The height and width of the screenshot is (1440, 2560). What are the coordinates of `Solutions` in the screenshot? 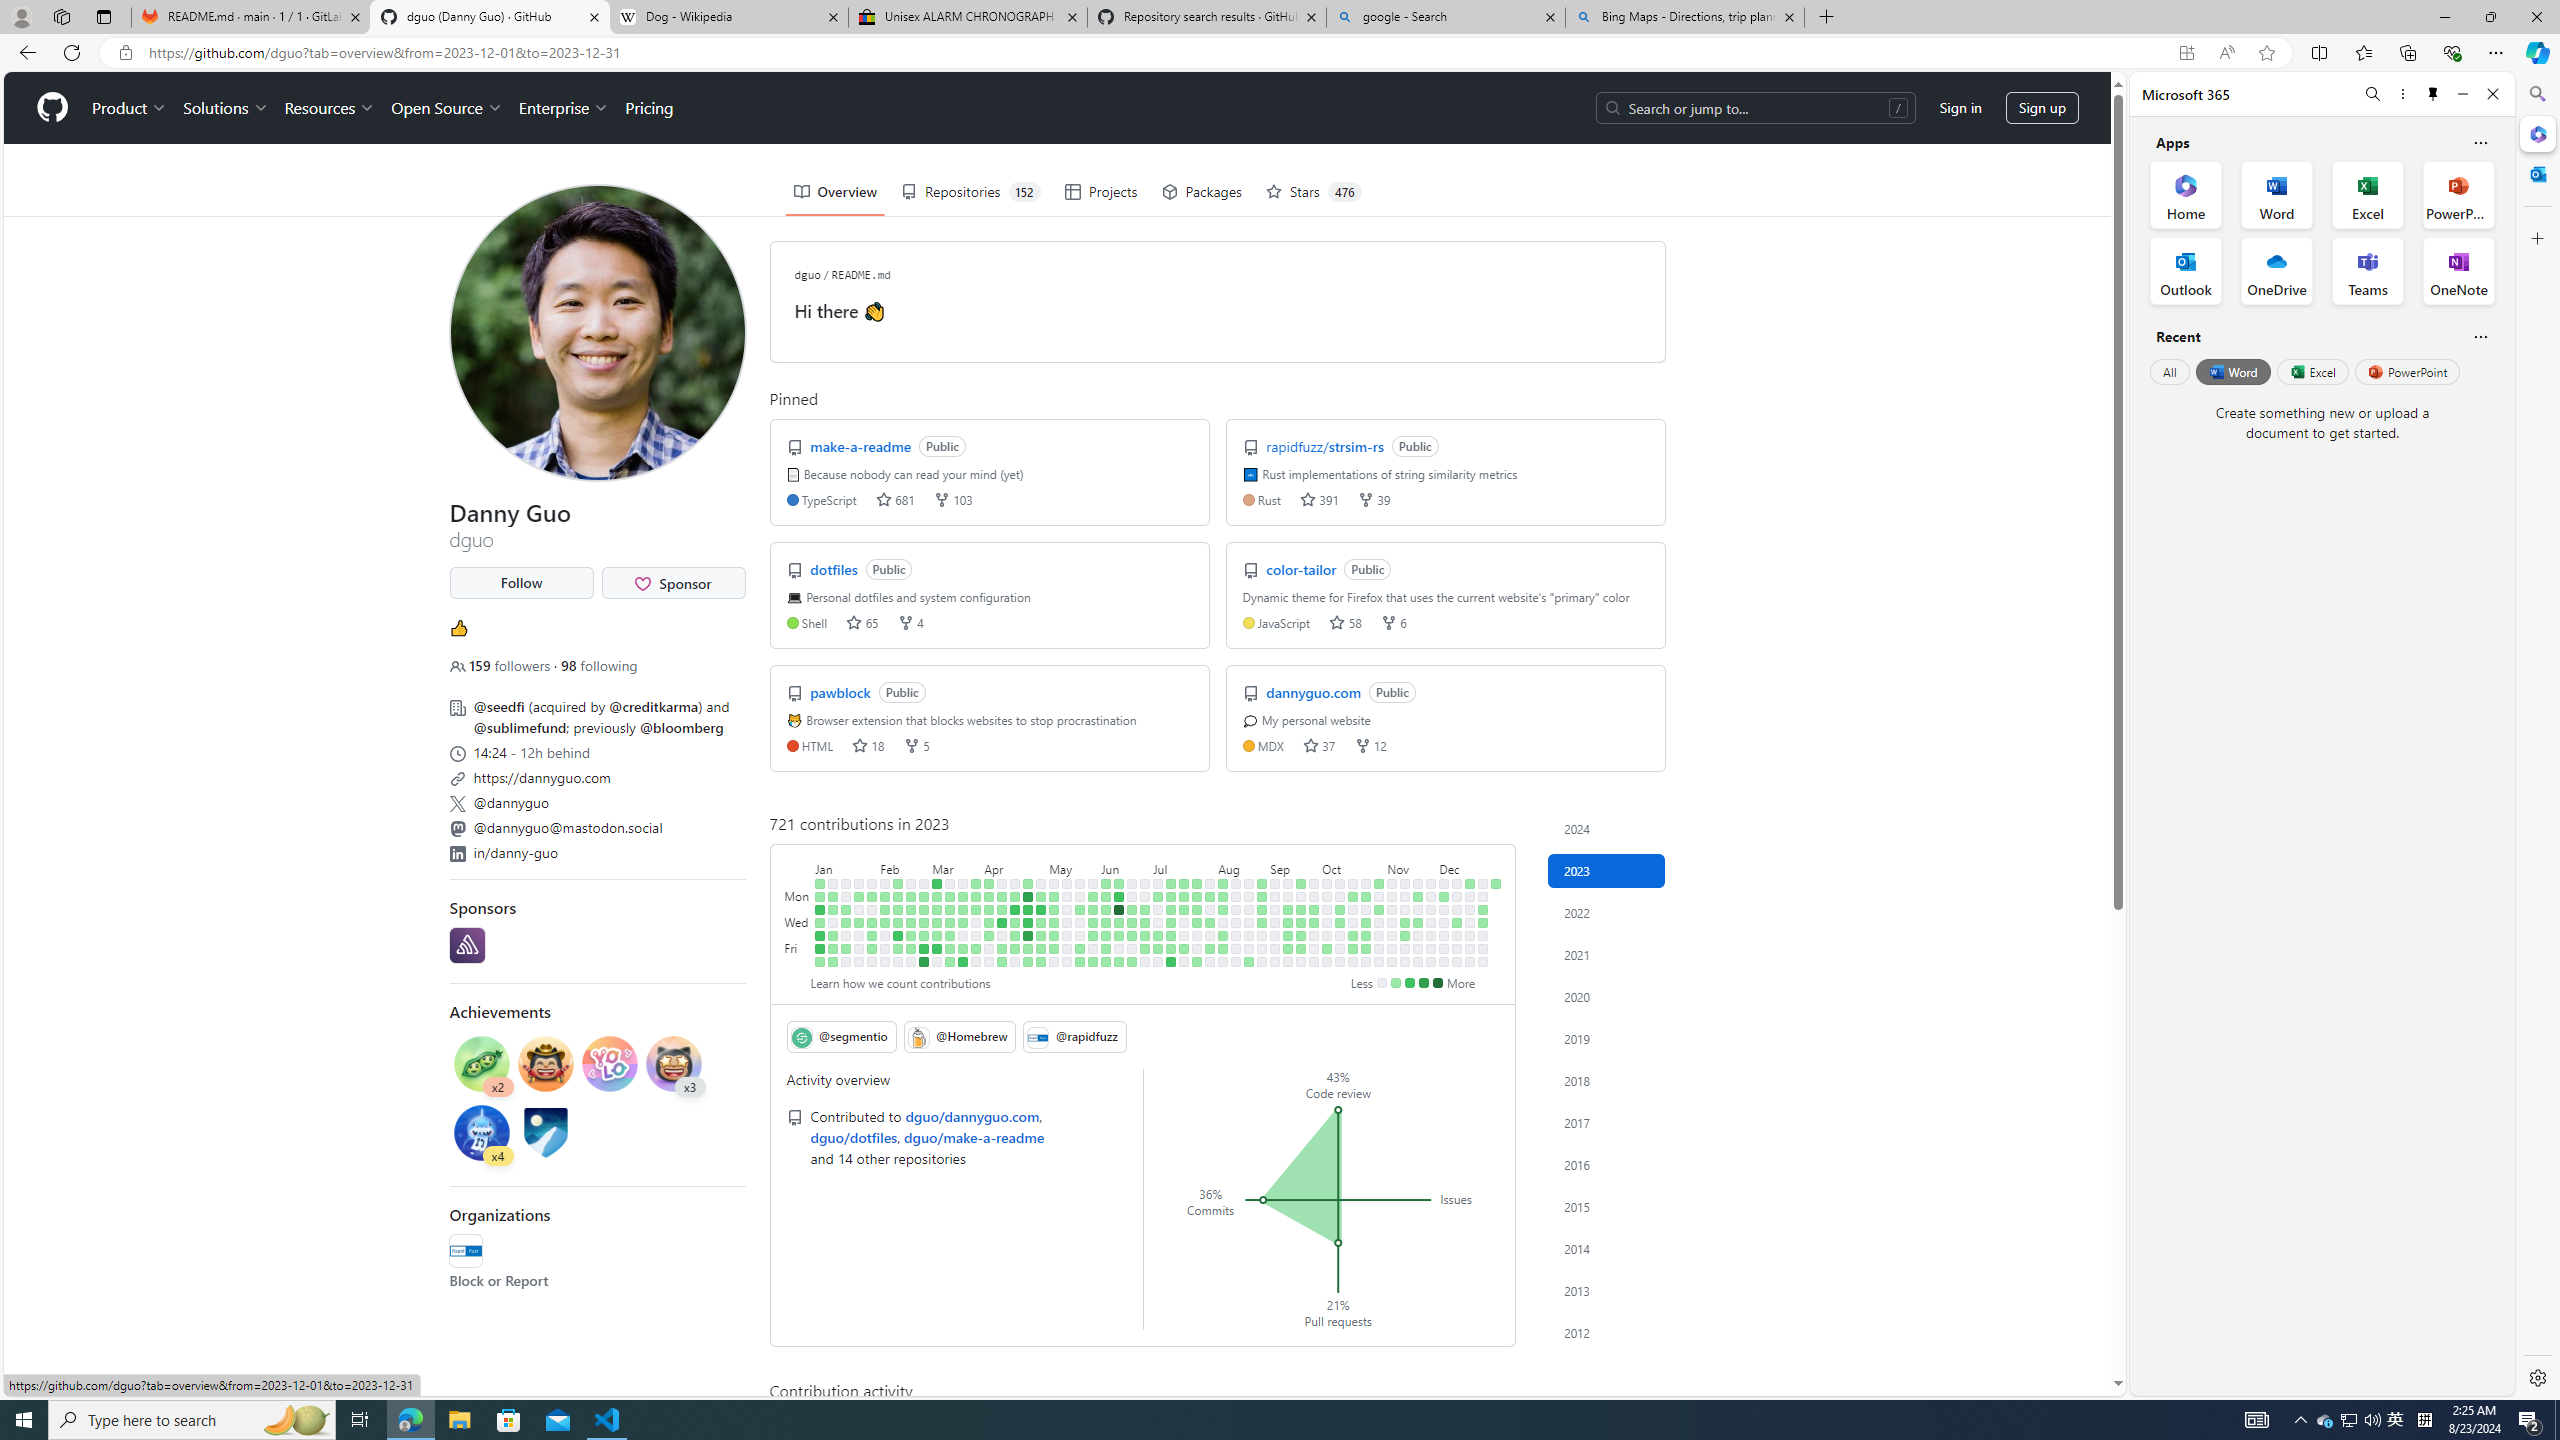 It's located at (225, 108).